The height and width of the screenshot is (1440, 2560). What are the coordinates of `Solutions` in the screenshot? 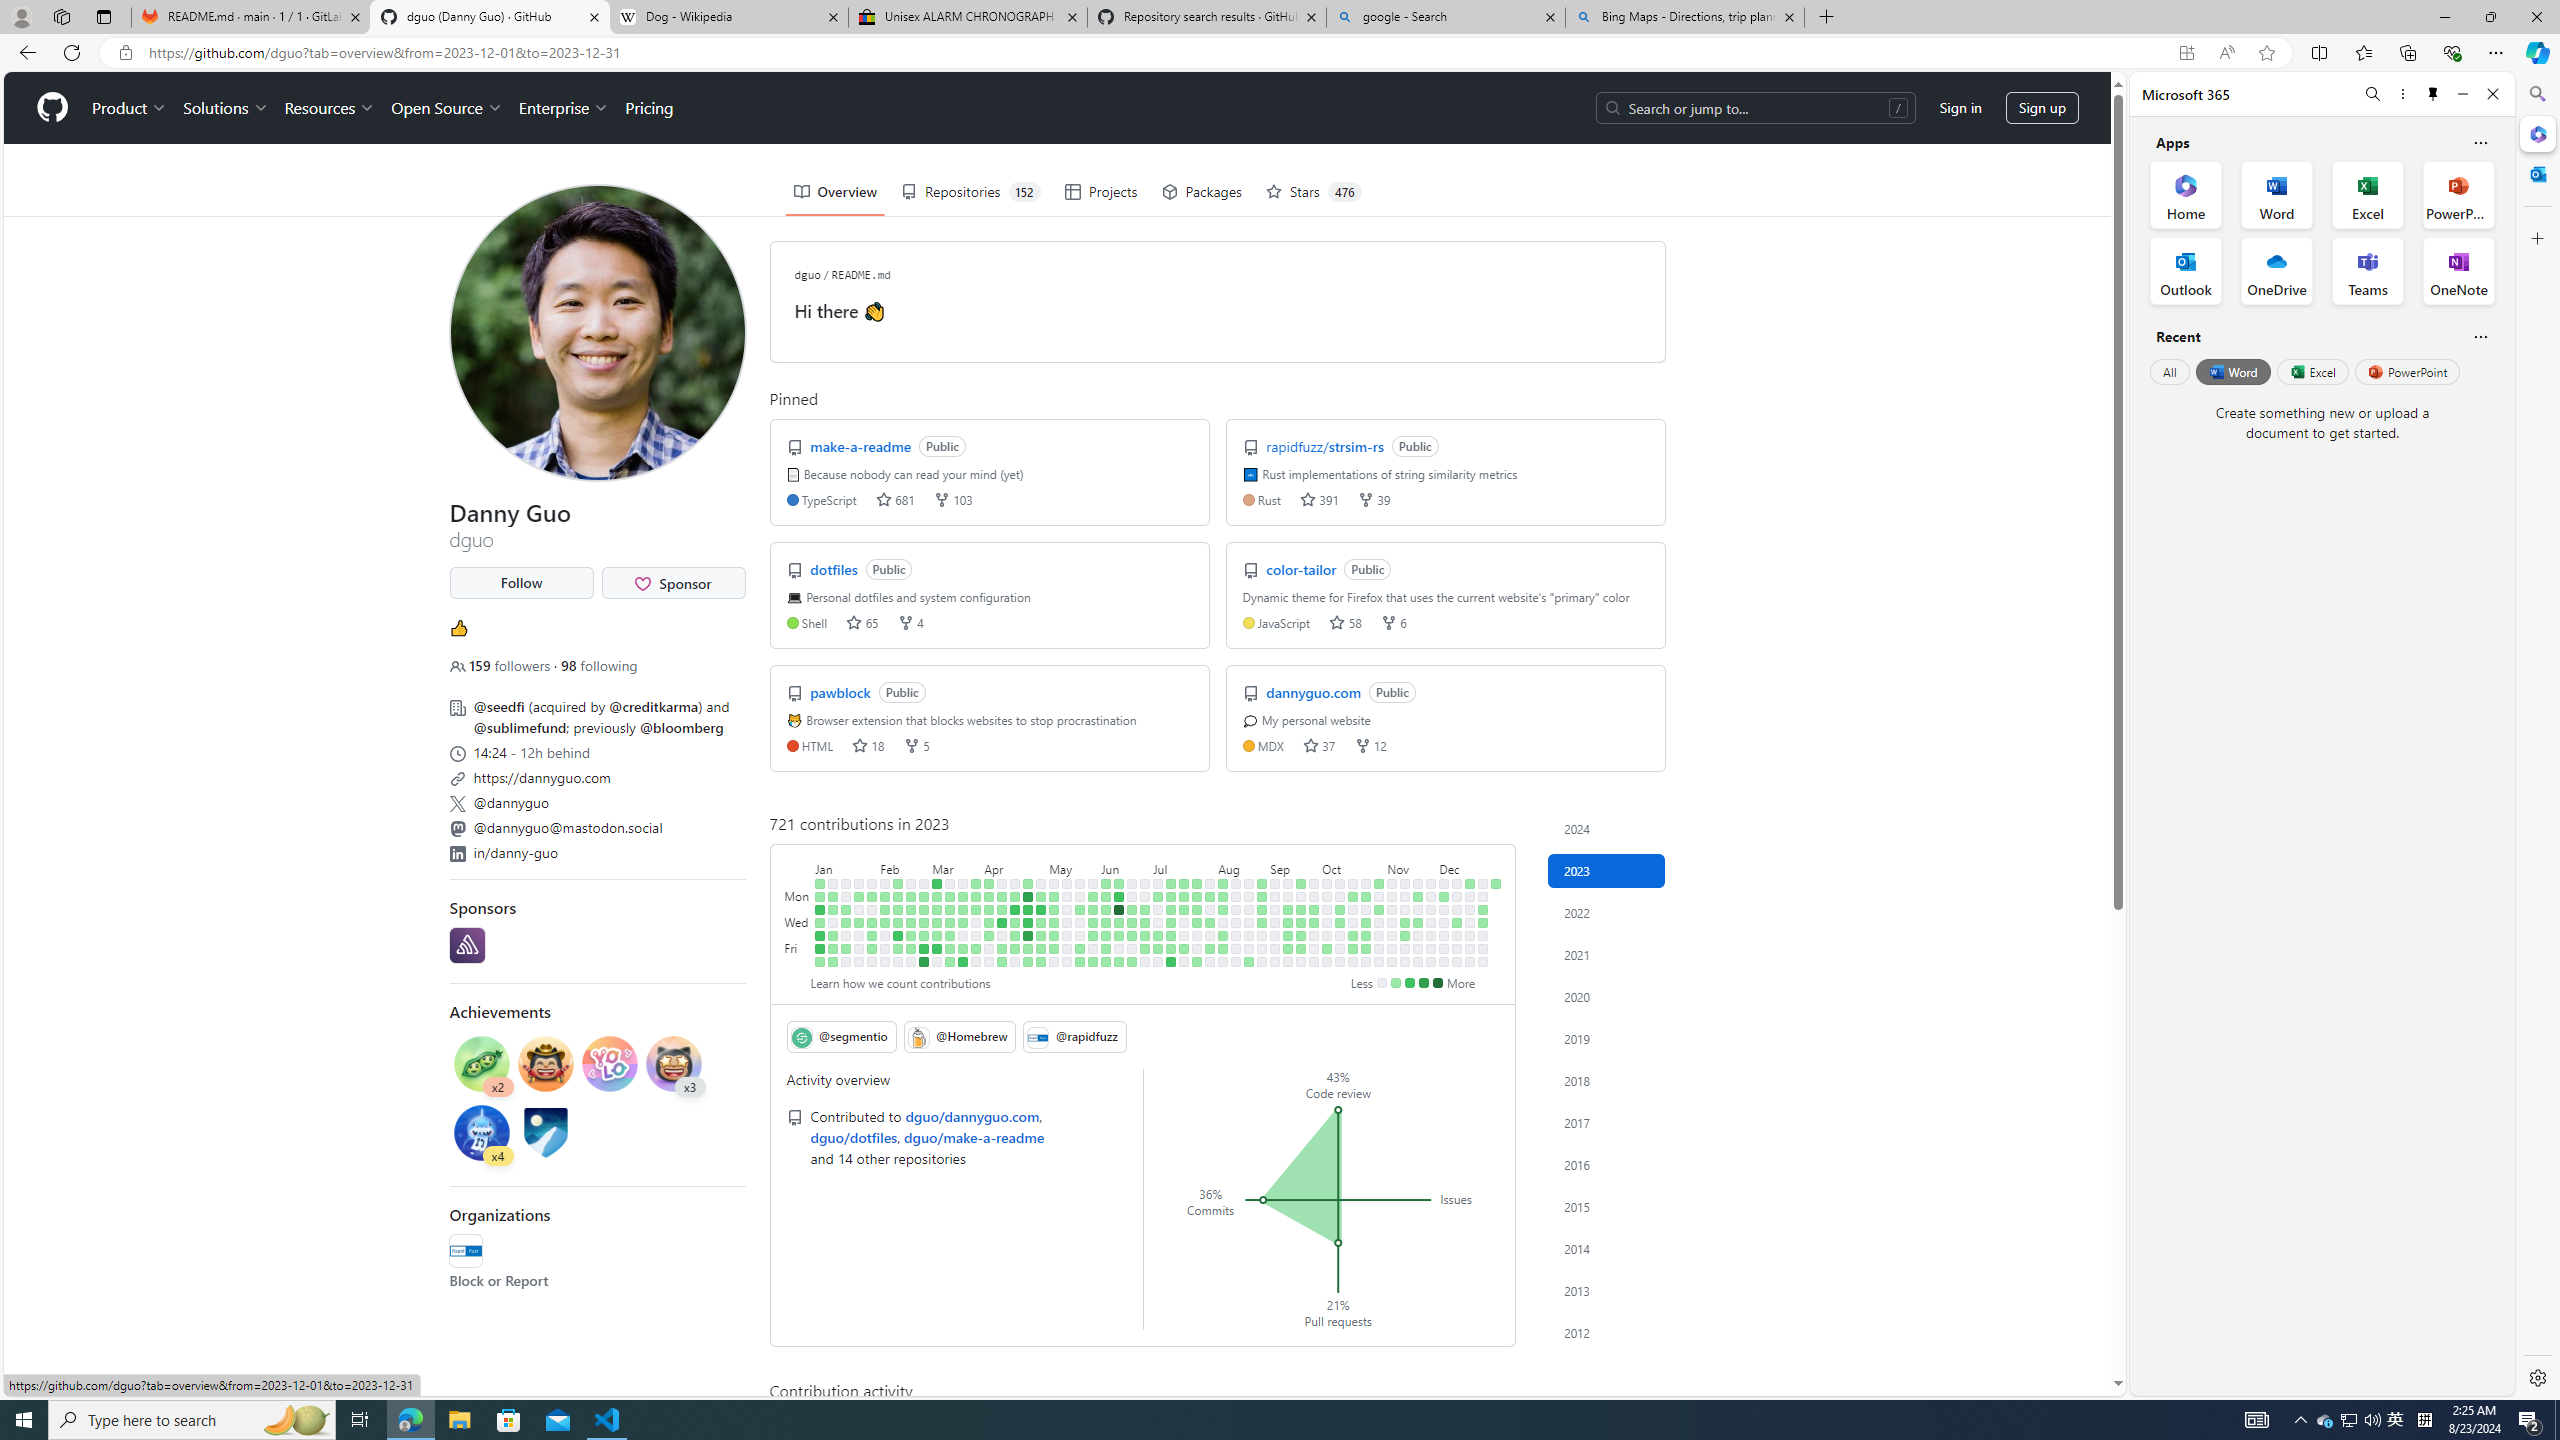 It's located at (225, 108).